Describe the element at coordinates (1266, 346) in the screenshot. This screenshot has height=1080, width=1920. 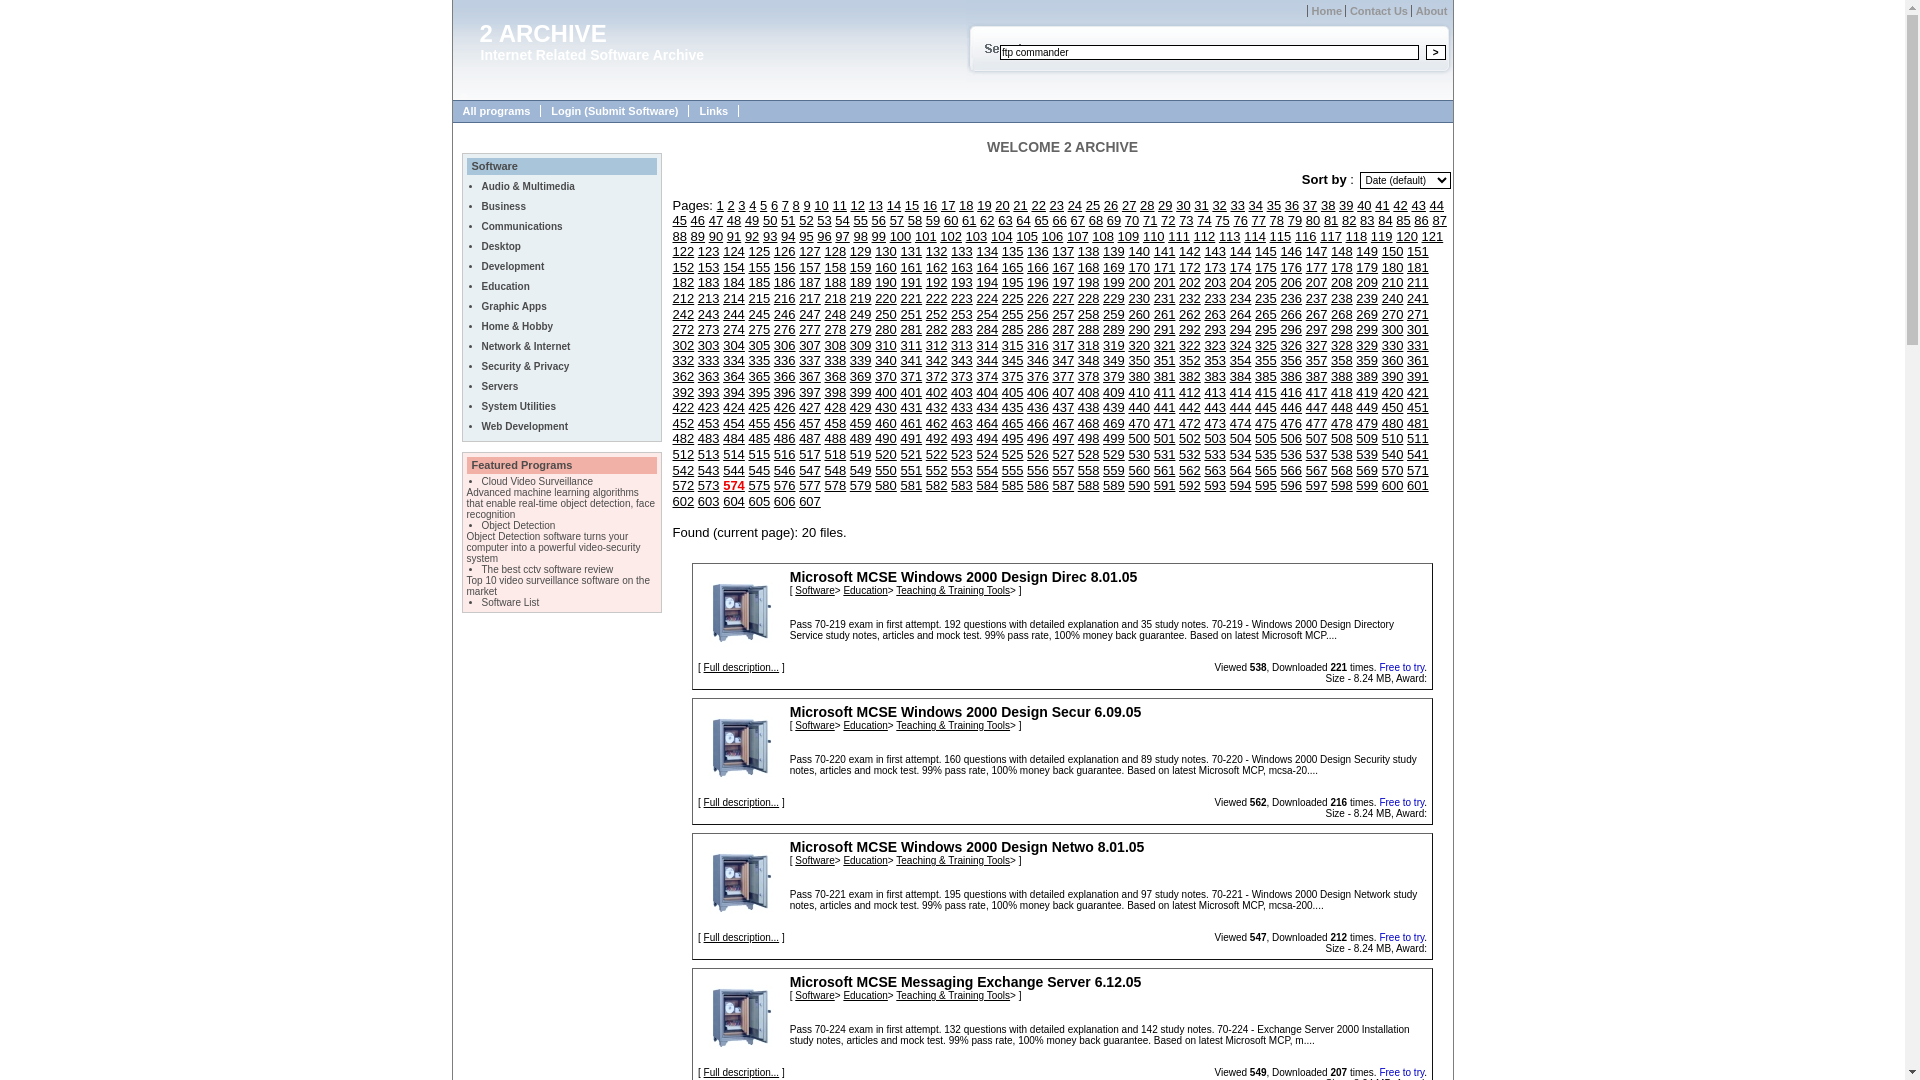
I see `325` at that location.